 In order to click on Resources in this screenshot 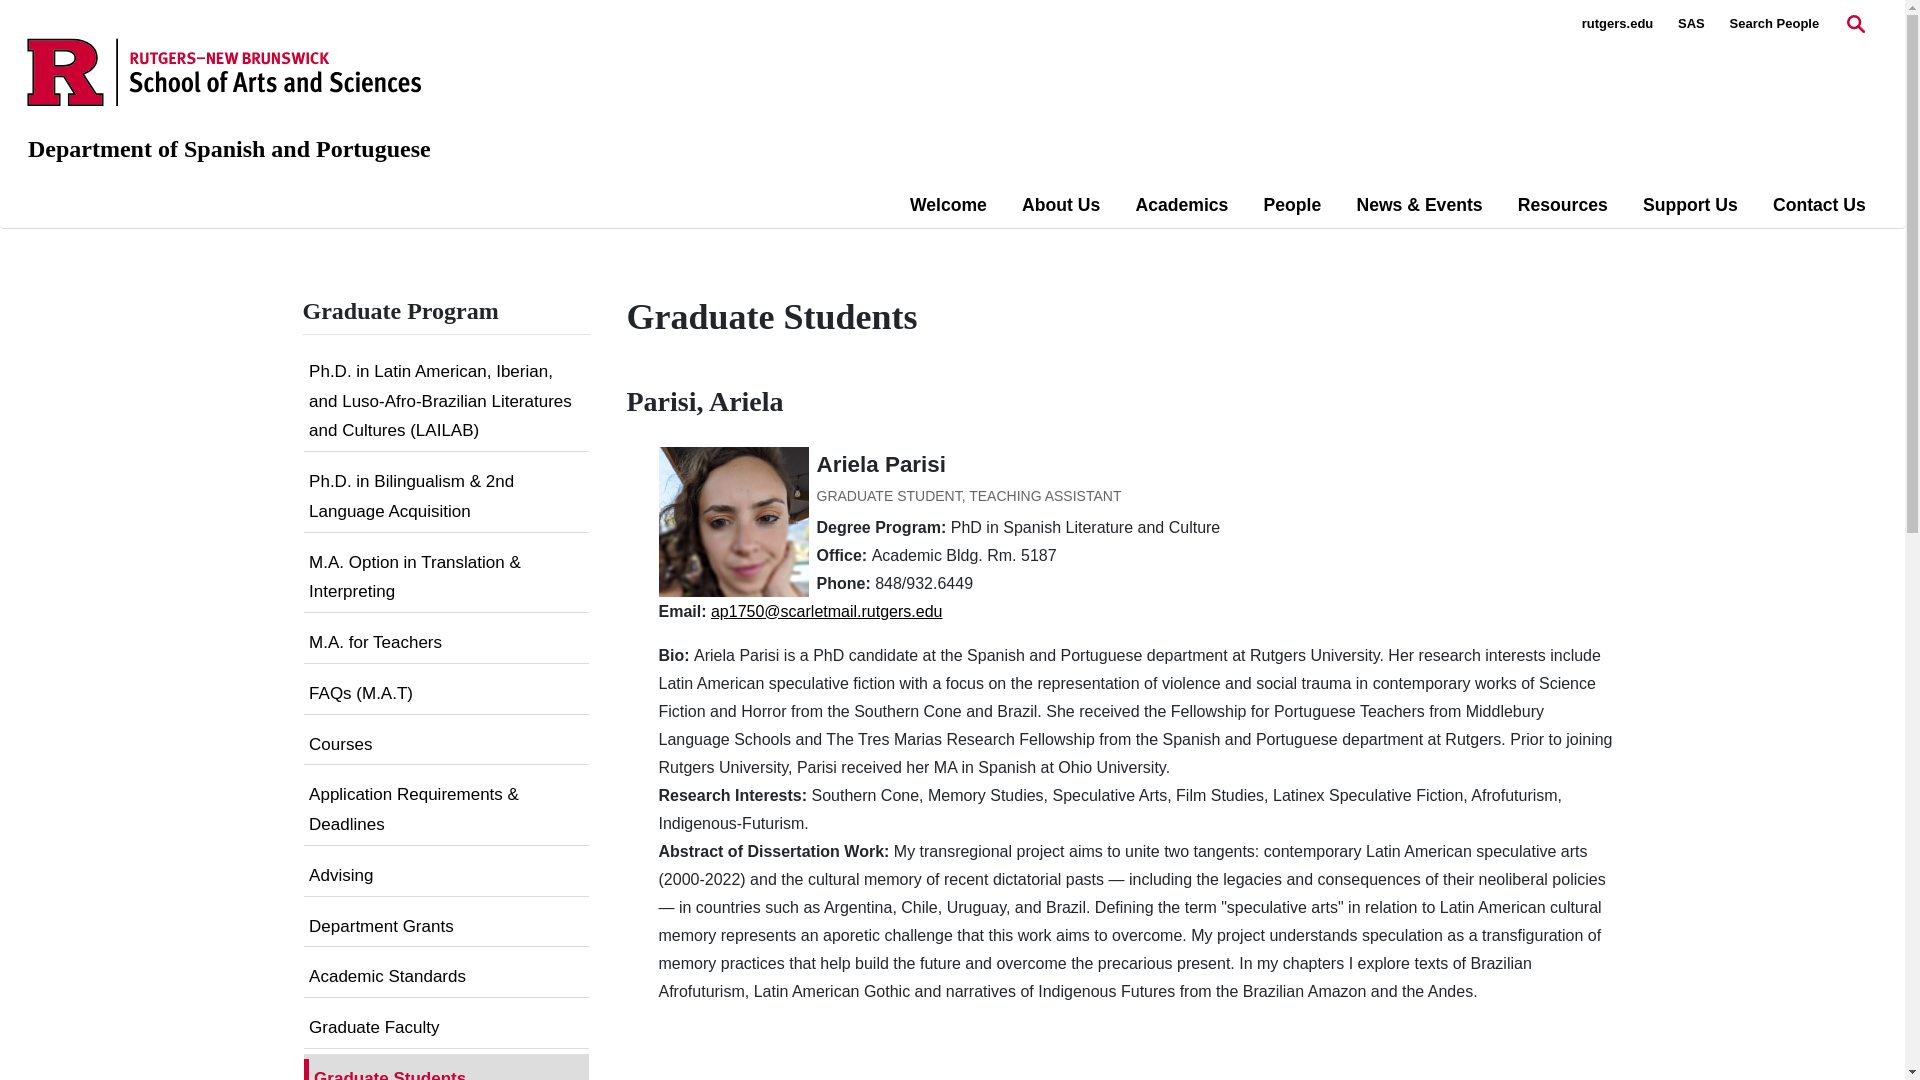, I will do `click(1563, 205)`.